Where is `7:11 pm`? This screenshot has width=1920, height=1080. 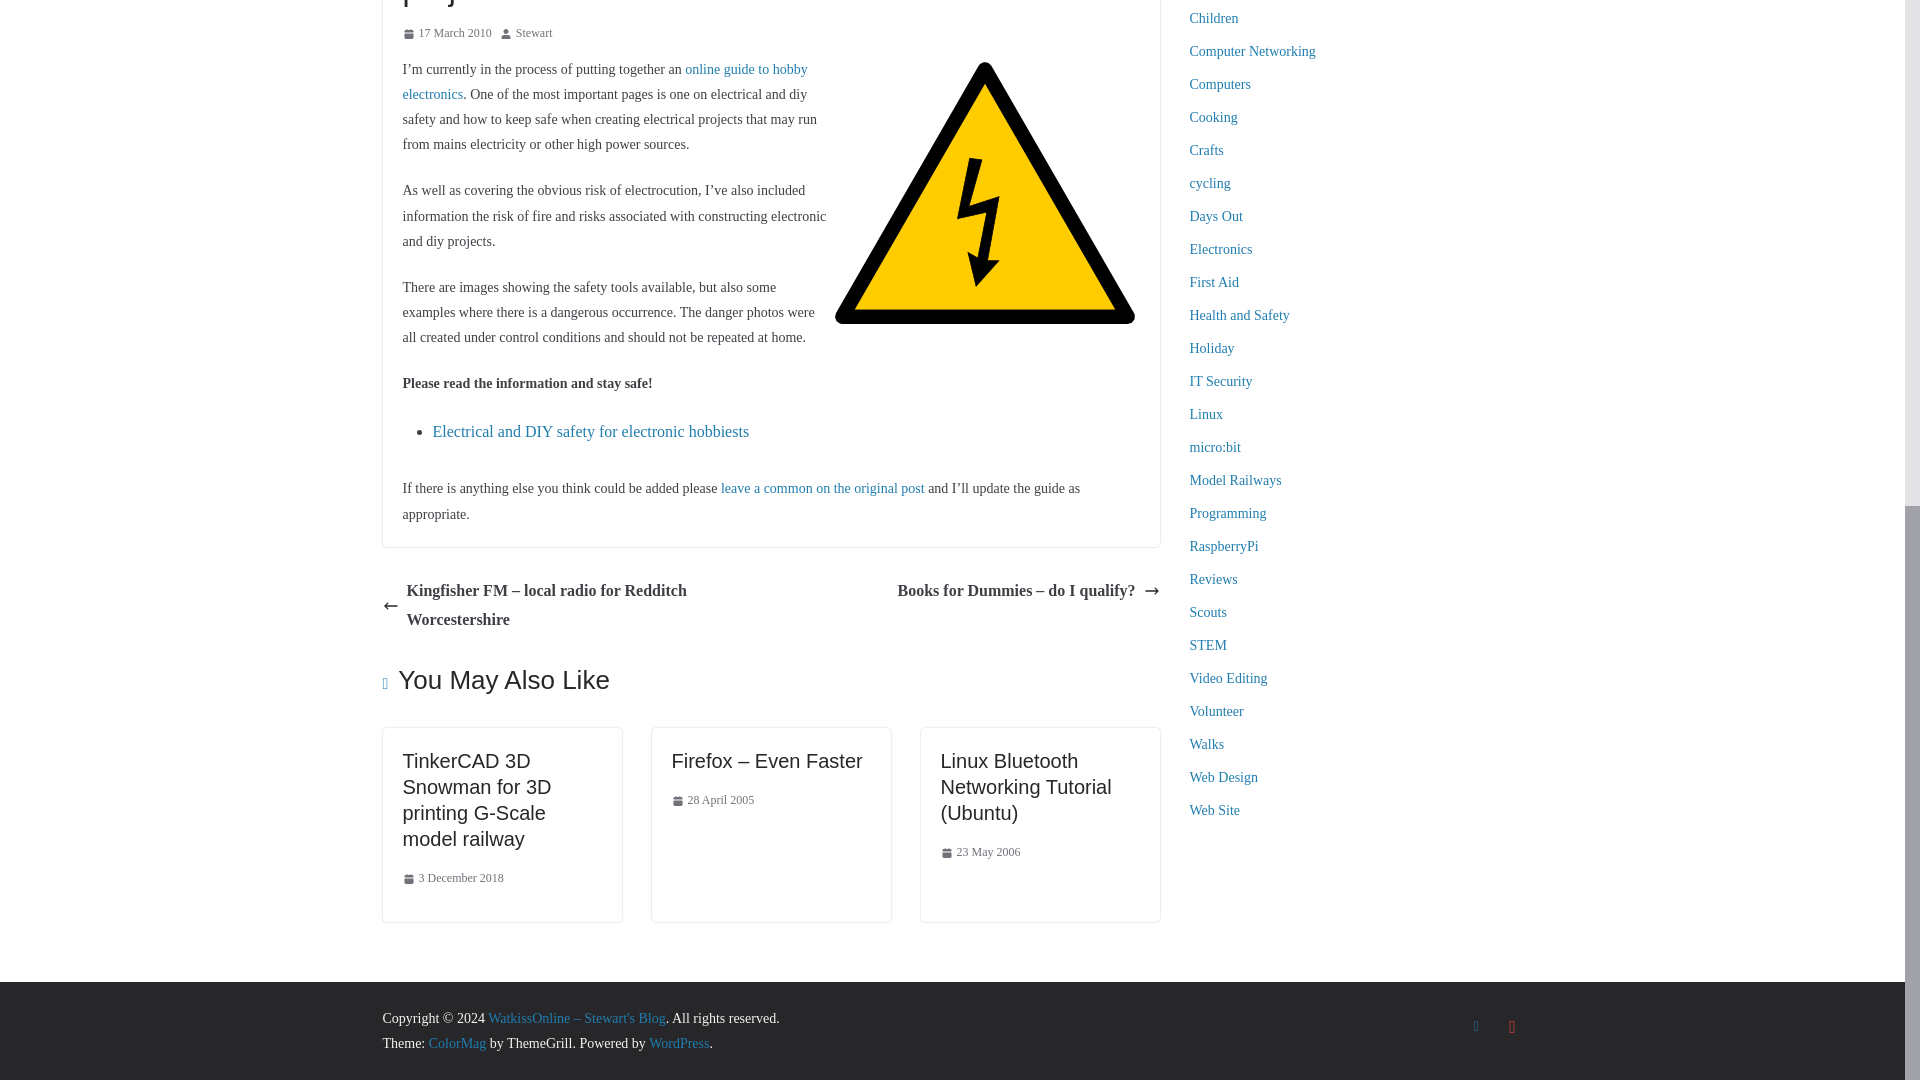 7:11 pm is located at coordinates (446, 34).